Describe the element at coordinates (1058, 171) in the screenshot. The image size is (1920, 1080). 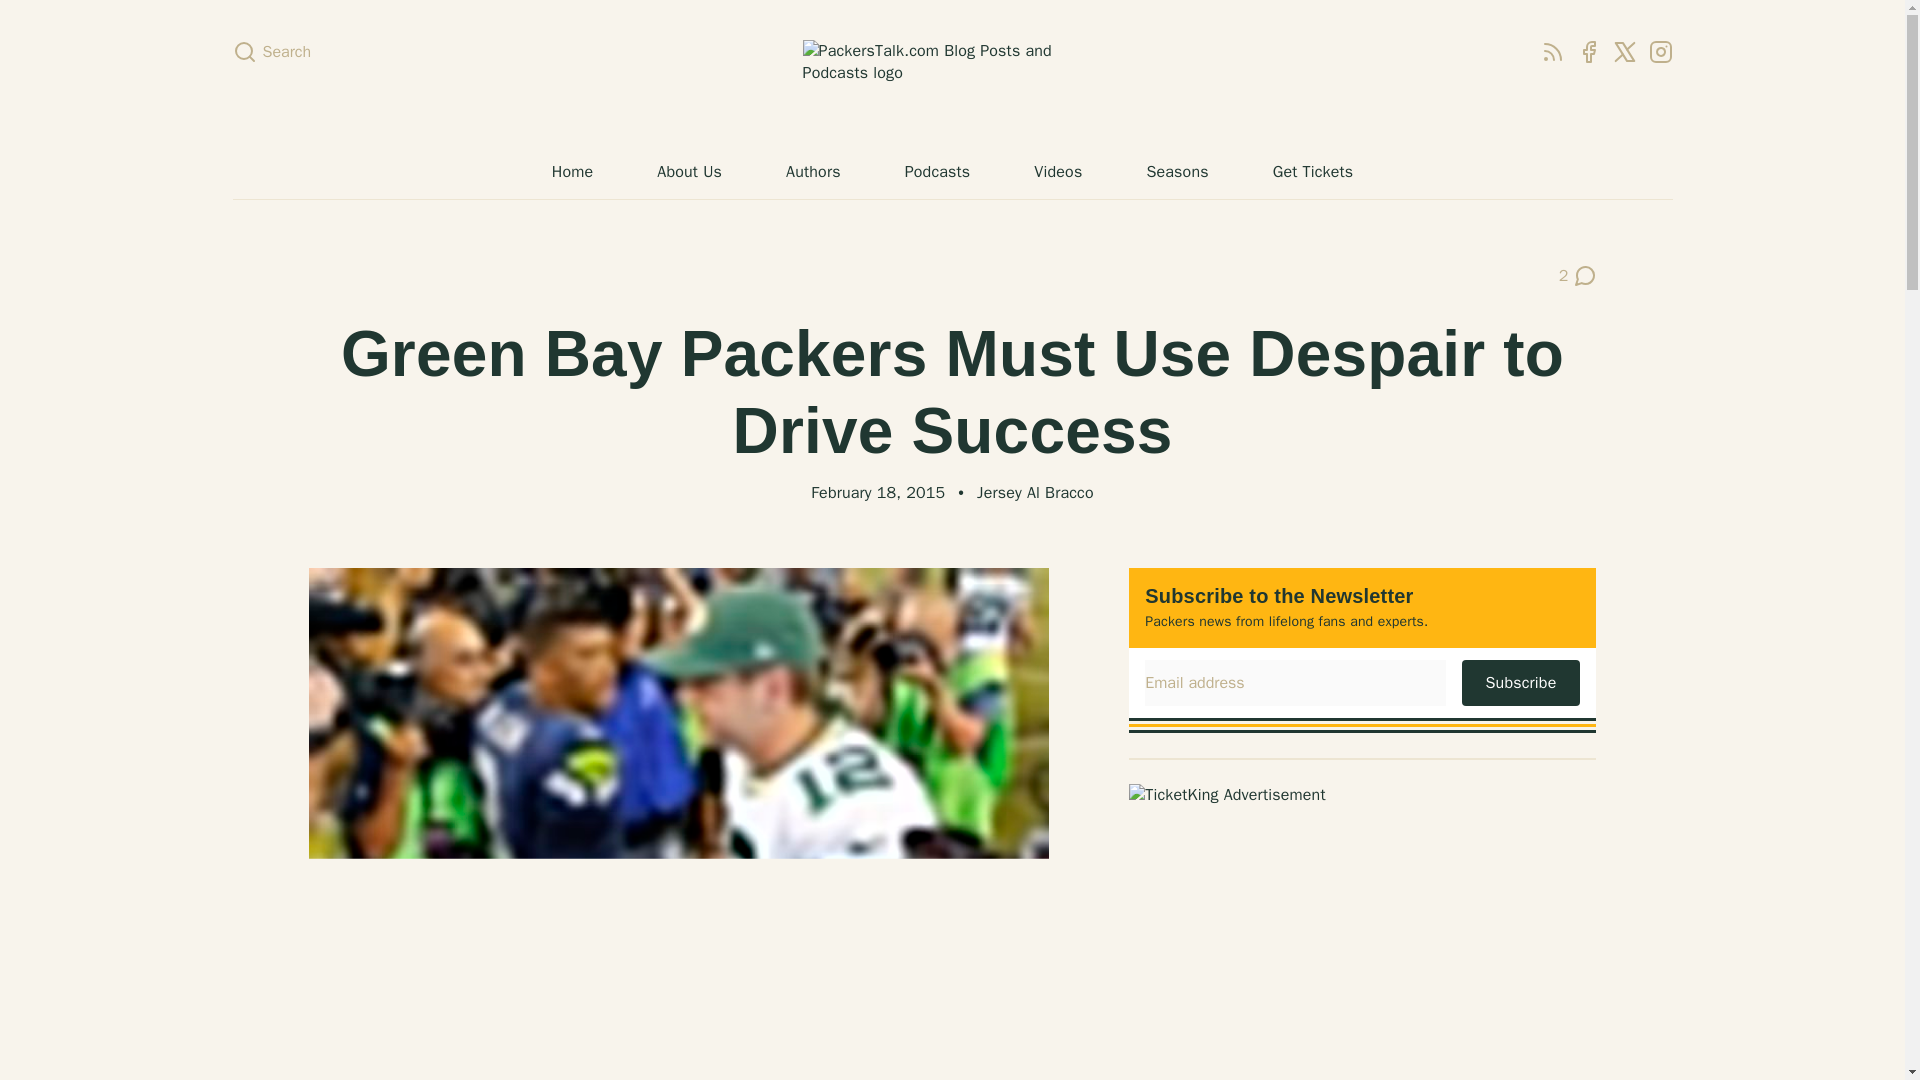
I see `Videos` at that location.